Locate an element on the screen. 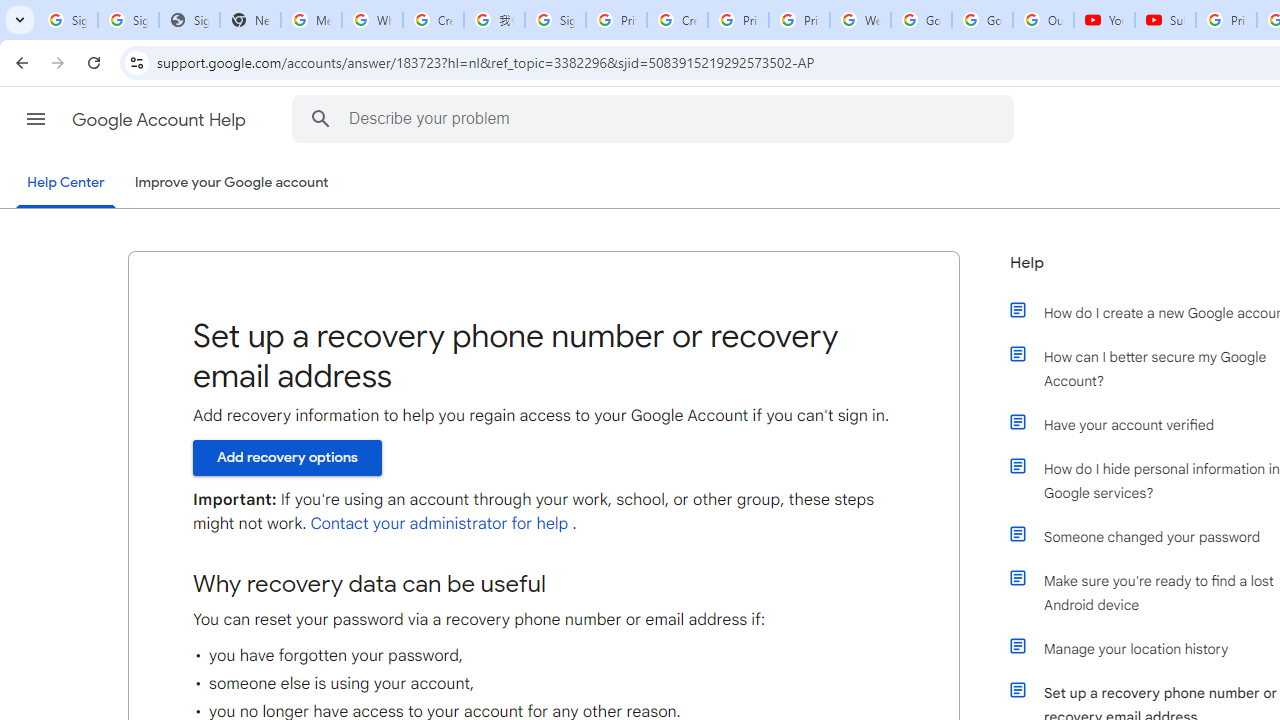 This screenshot has height=720, width=1280. Contact your administrator for help is located at coordinates (439, 524).